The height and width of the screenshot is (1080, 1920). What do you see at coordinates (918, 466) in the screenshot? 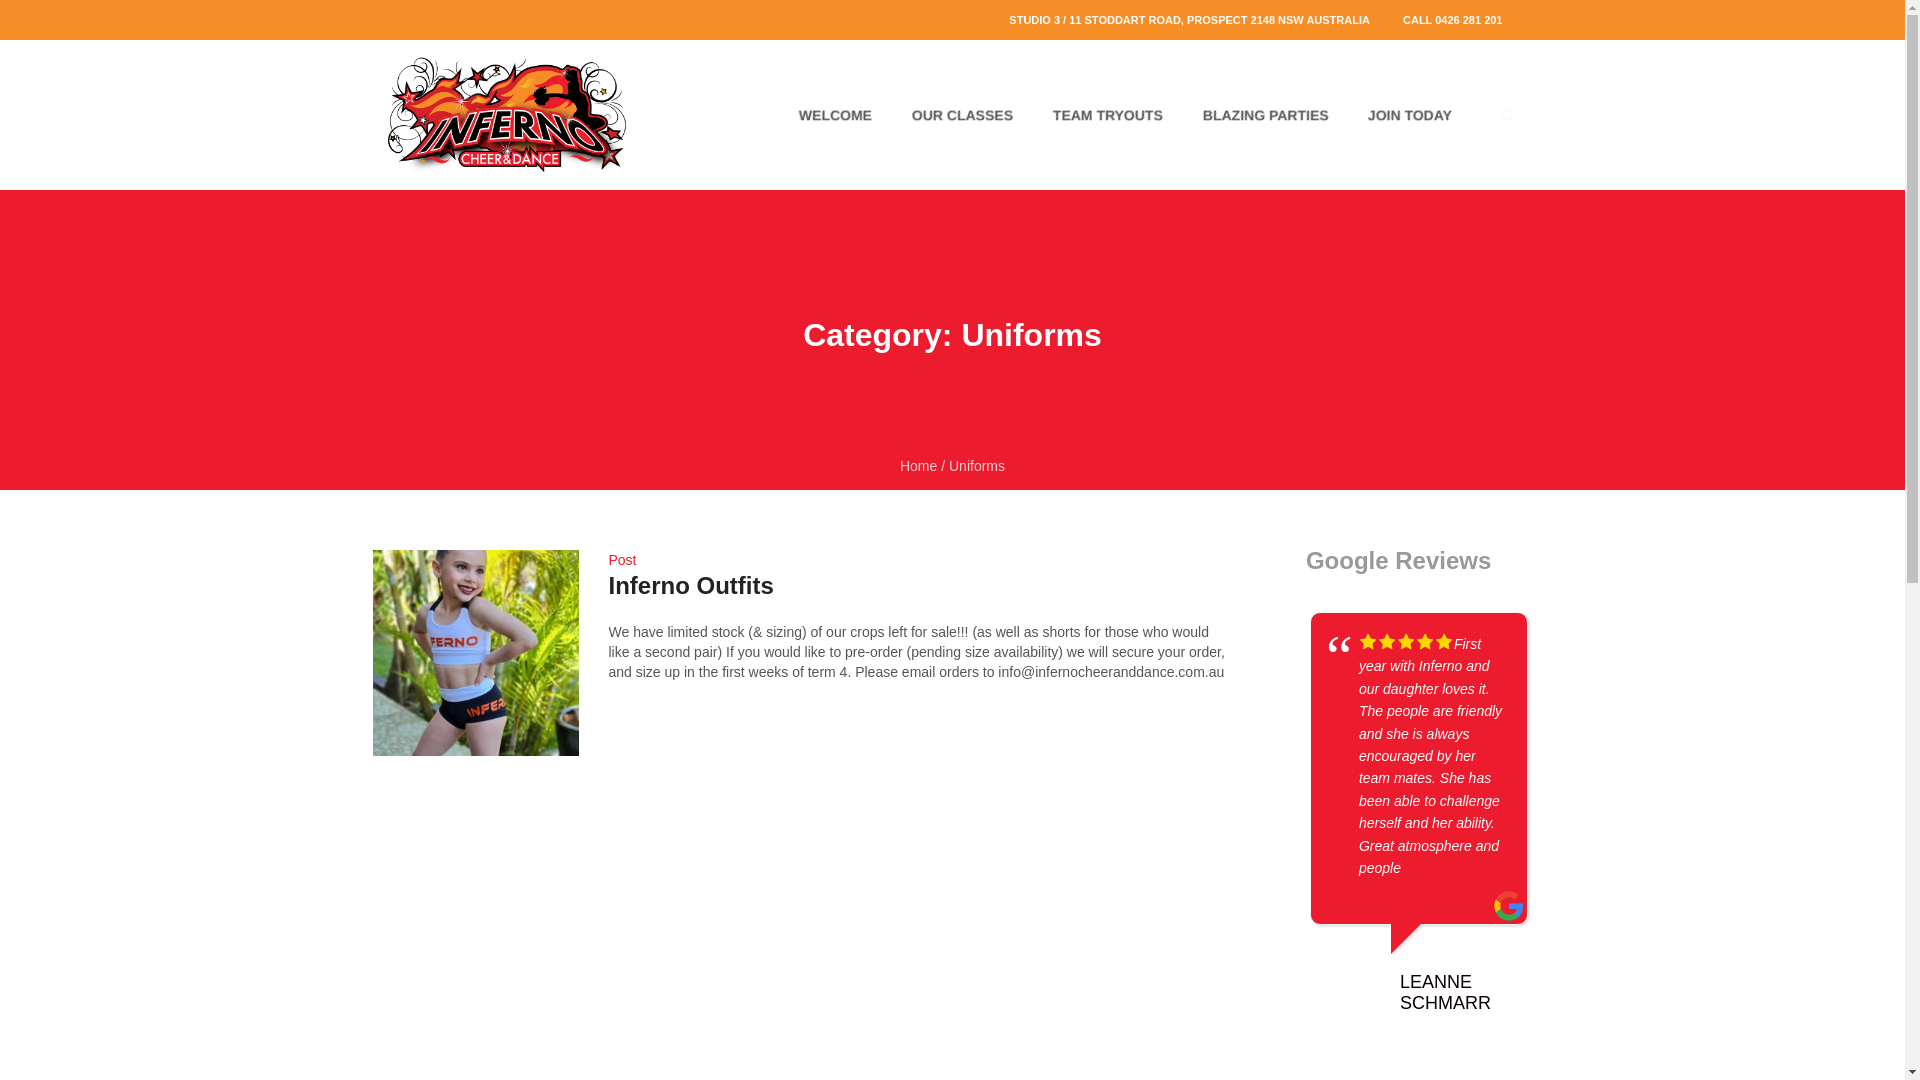
I see `Home` at bounding box center [918, 466].